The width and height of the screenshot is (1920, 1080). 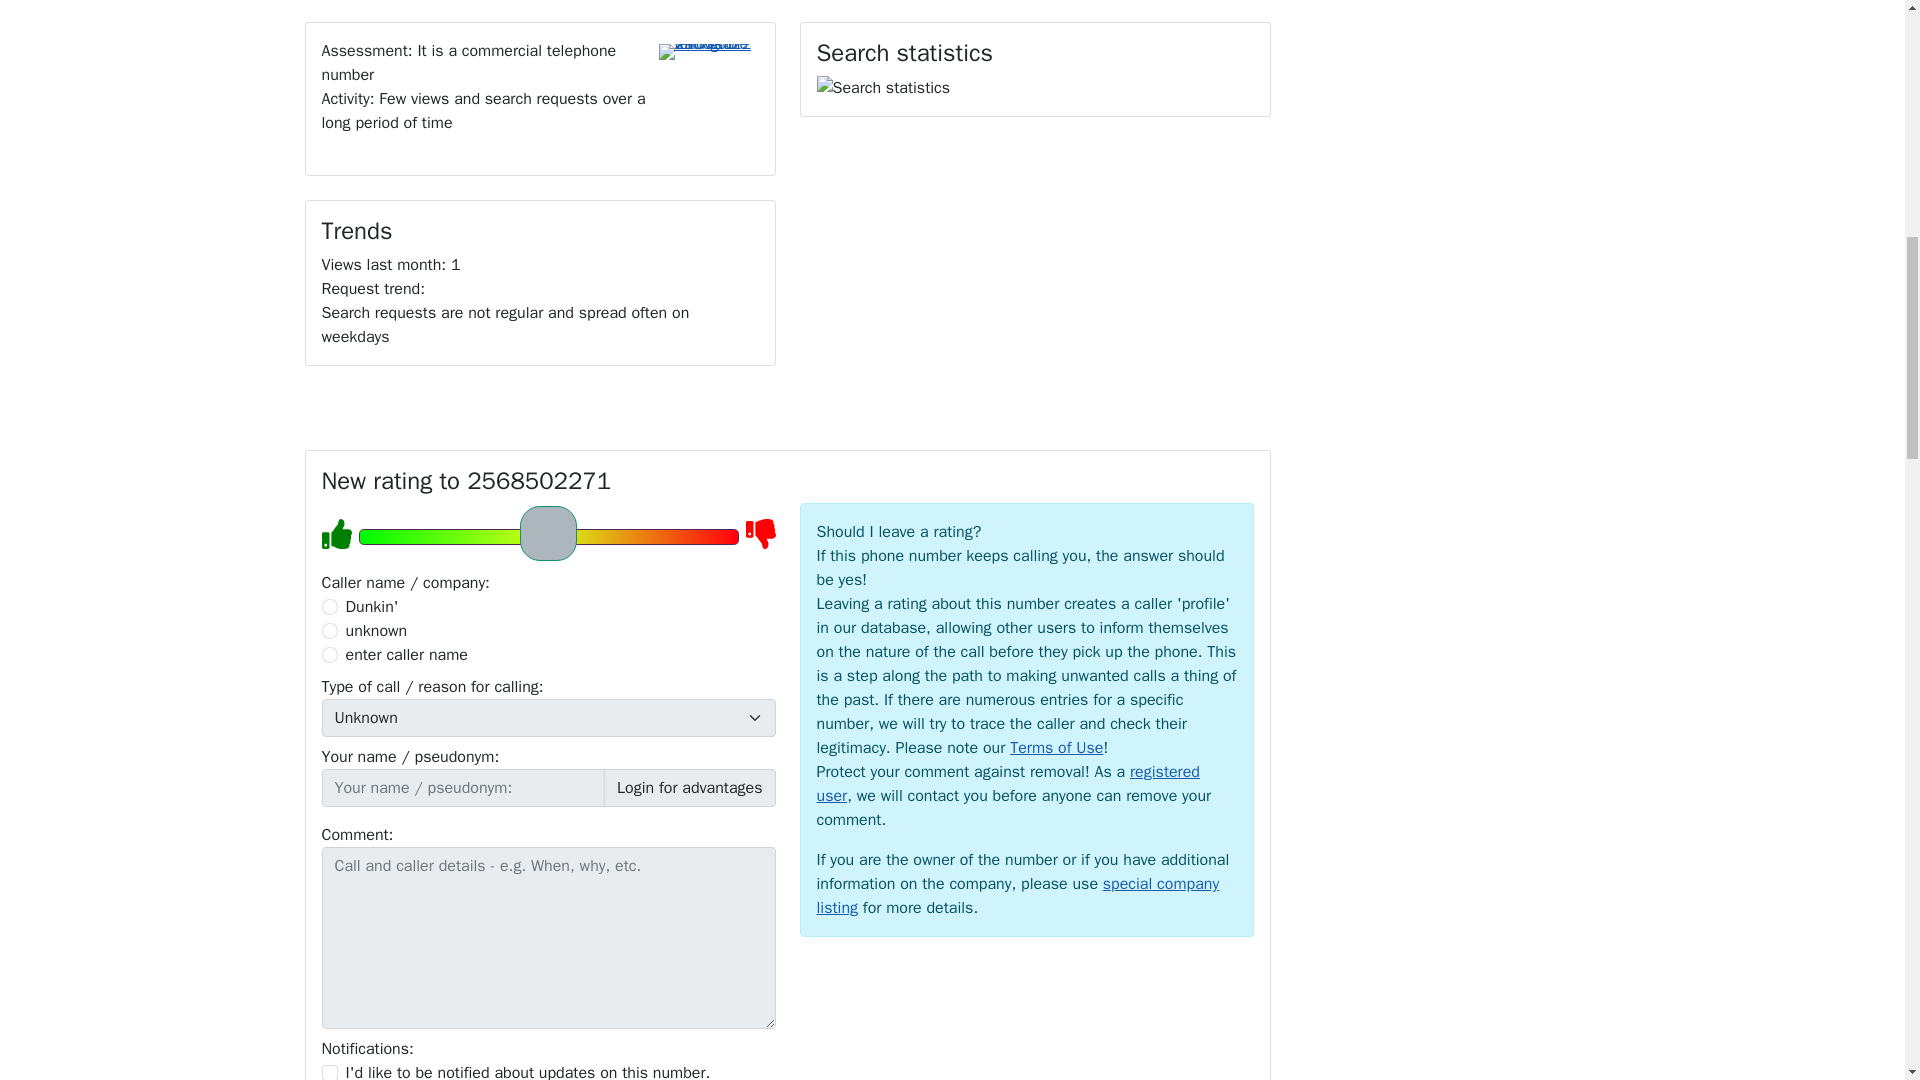 What do you see at coordinates (330, 654) in the screenshot?
I see `3` at bounding box center [330, 654].